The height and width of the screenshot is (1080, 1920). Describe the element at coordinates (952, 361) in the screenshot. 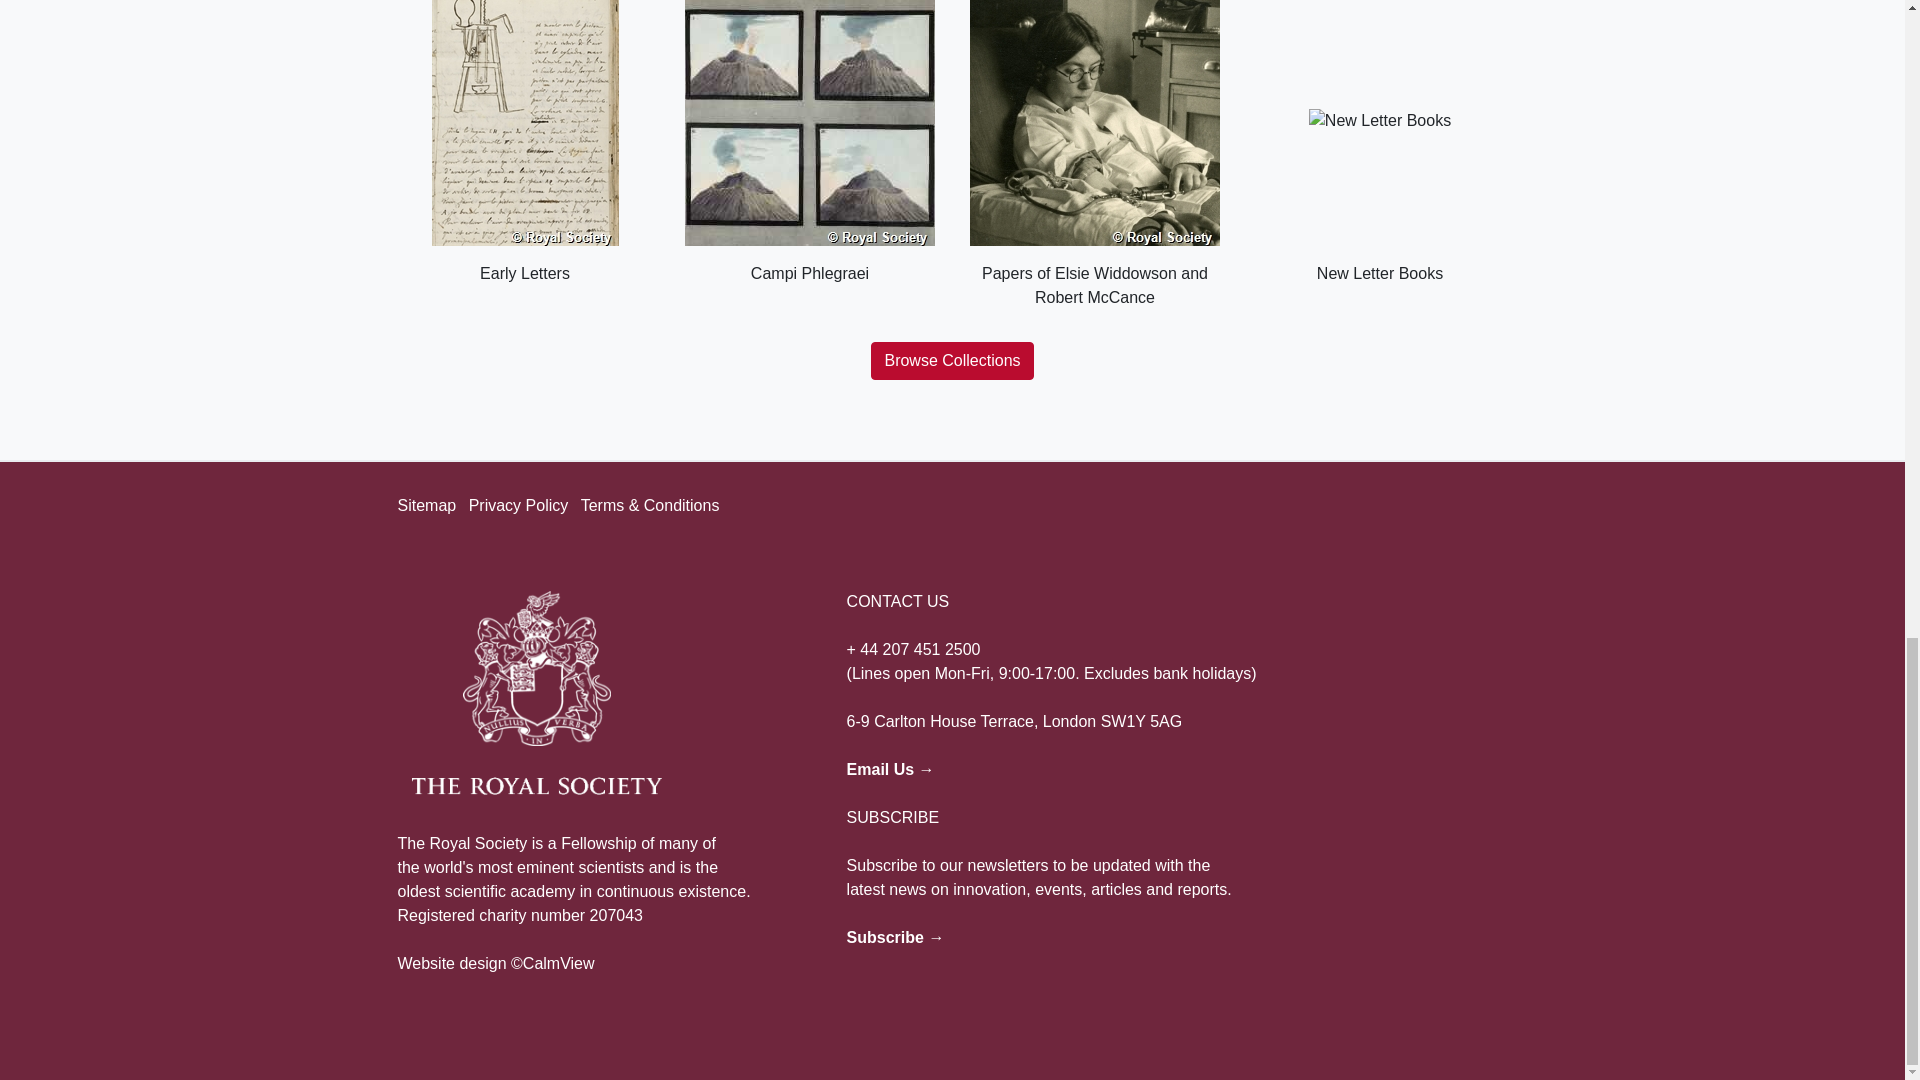

I see `Browse Collections` at that location.